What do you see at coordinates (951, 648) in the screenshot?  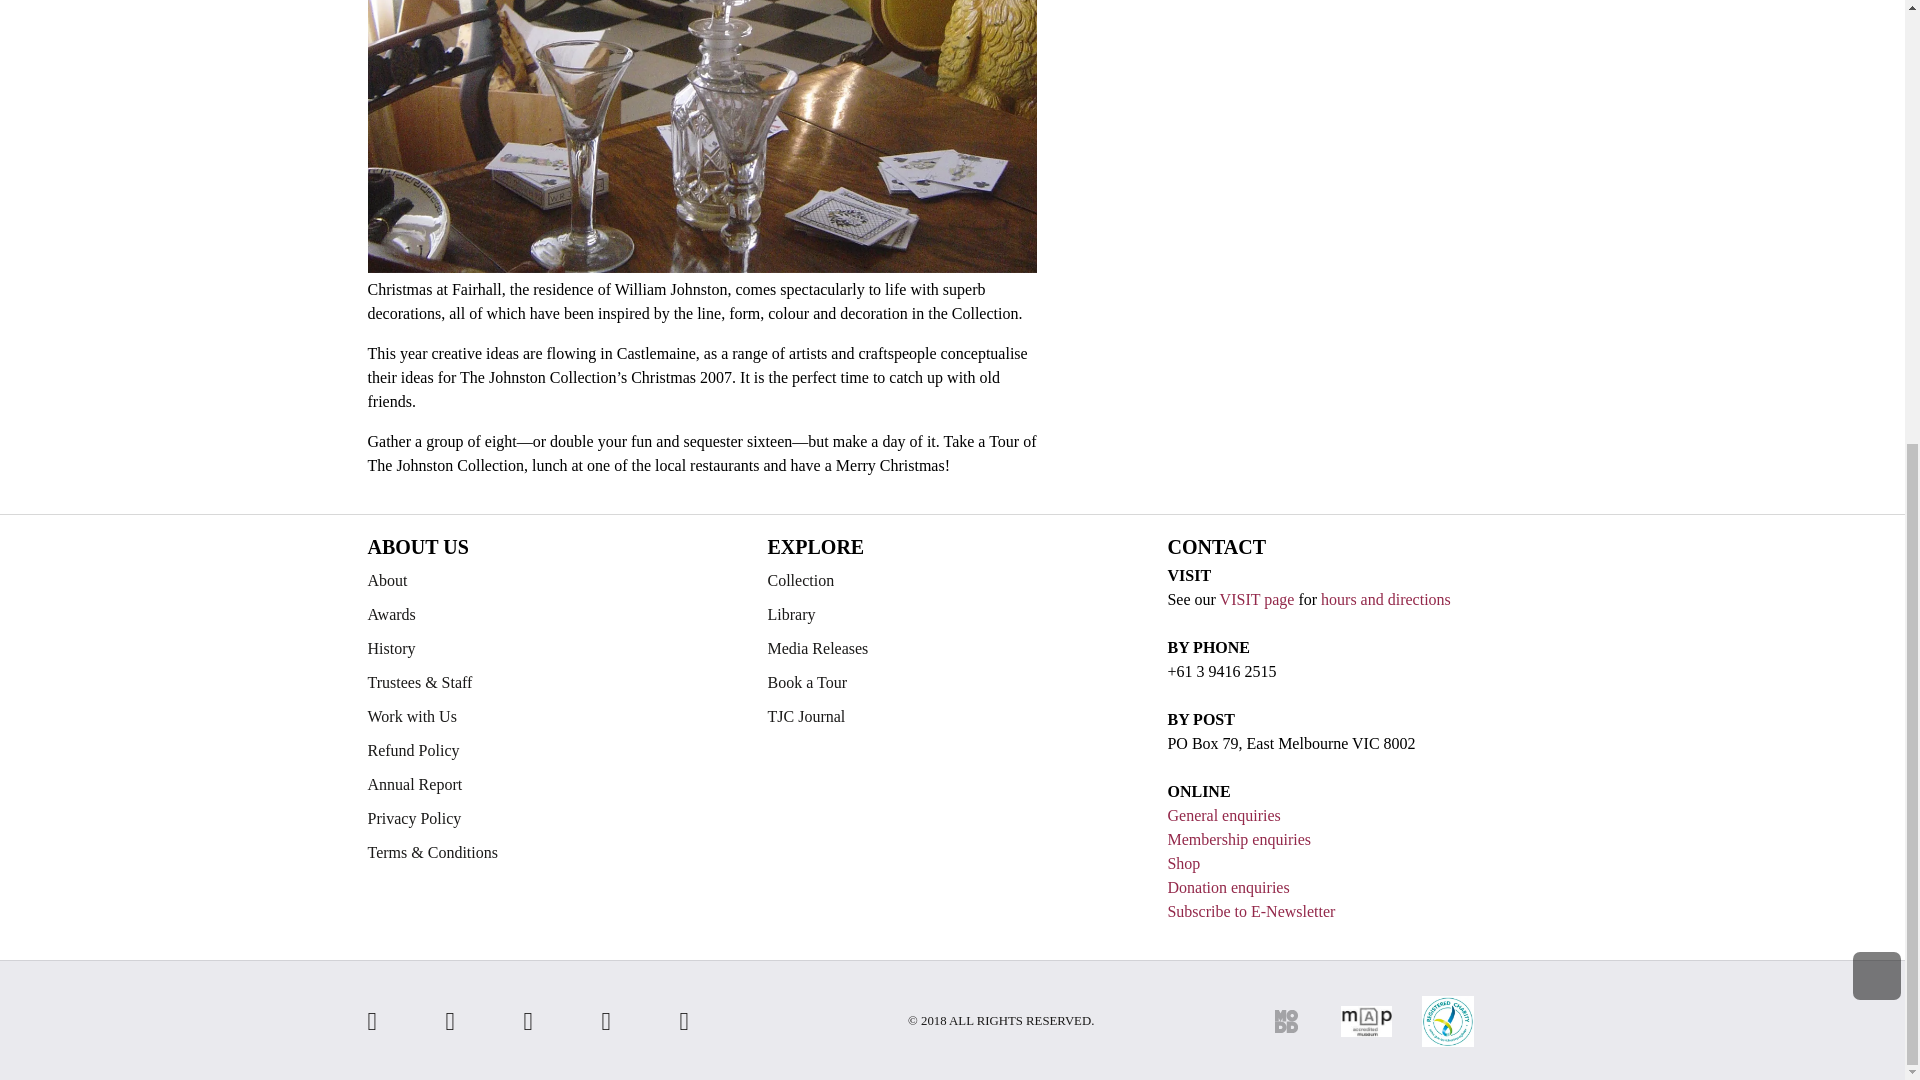 I see `Media Releases` at bounding box center [951, 648].